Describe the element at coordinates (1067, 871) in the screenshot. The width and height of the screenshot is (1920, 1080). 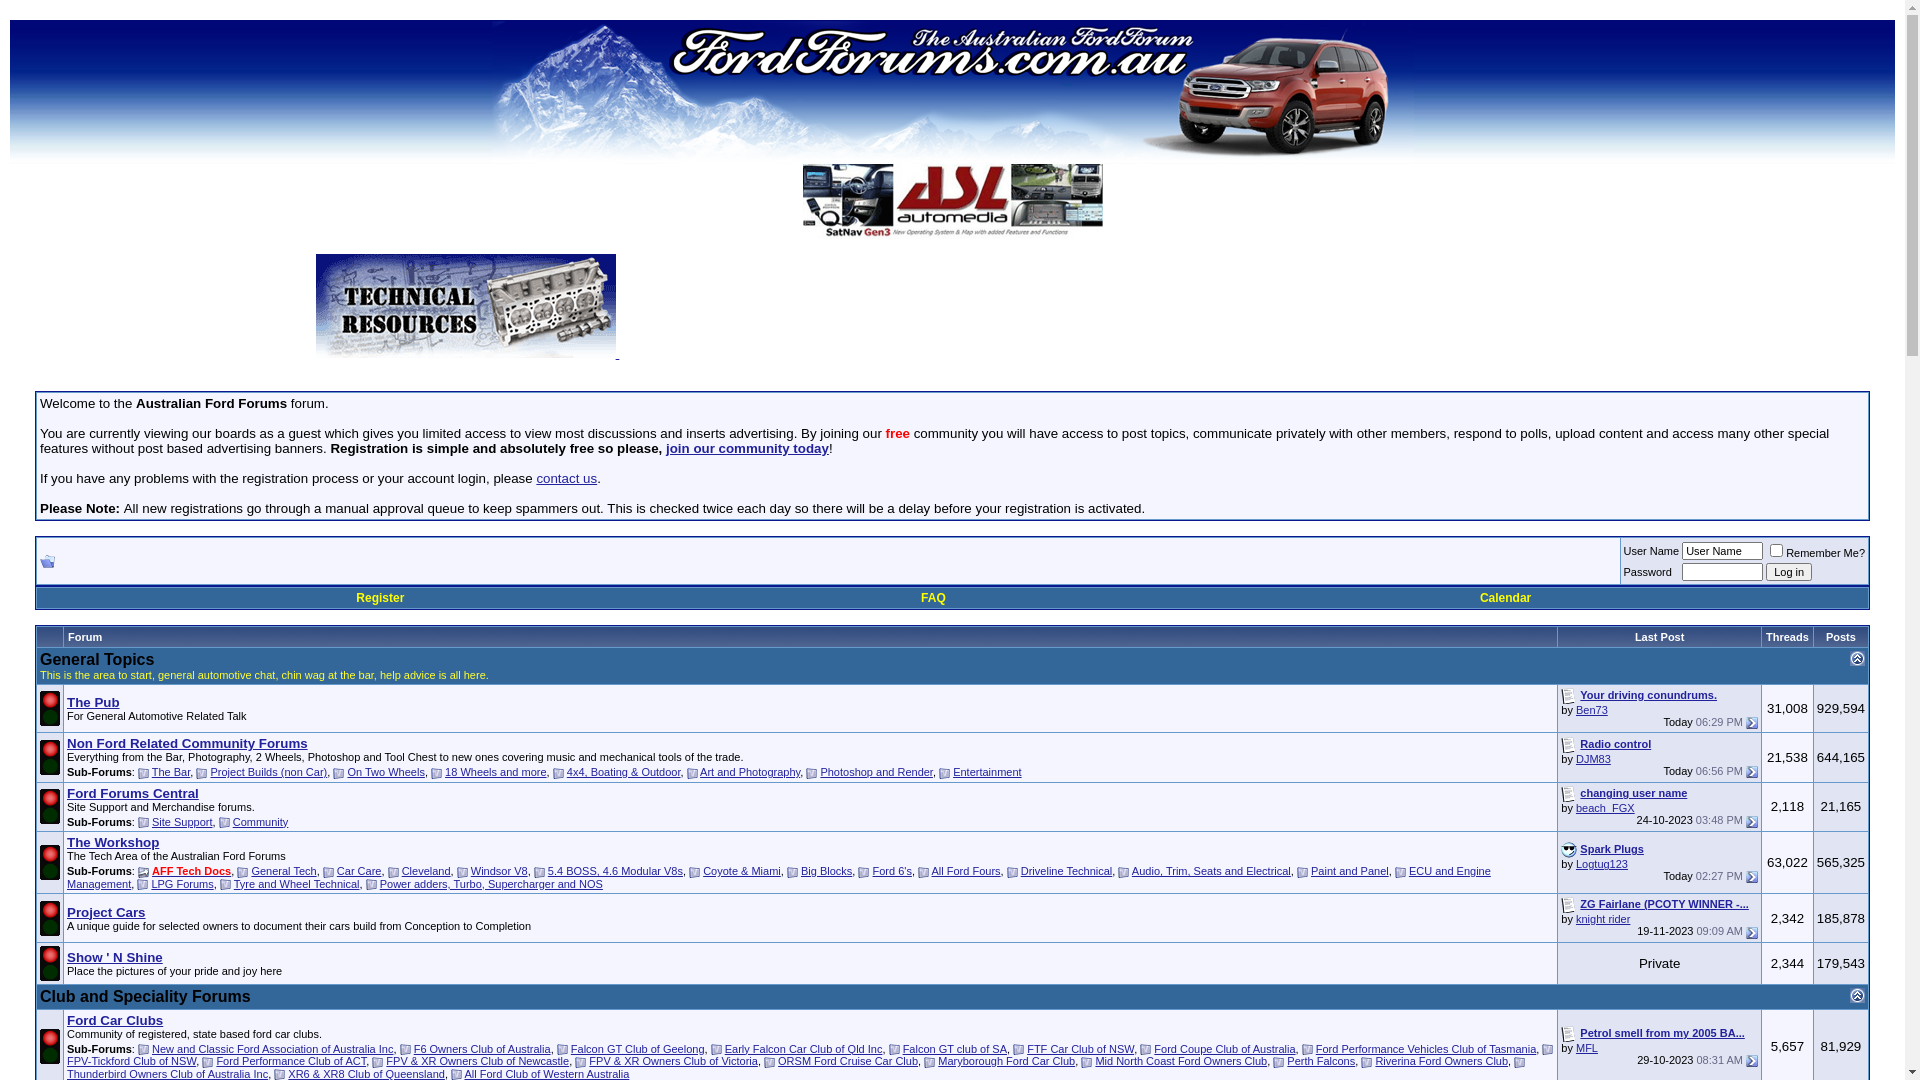
I see `Driveline Technical` at that location.